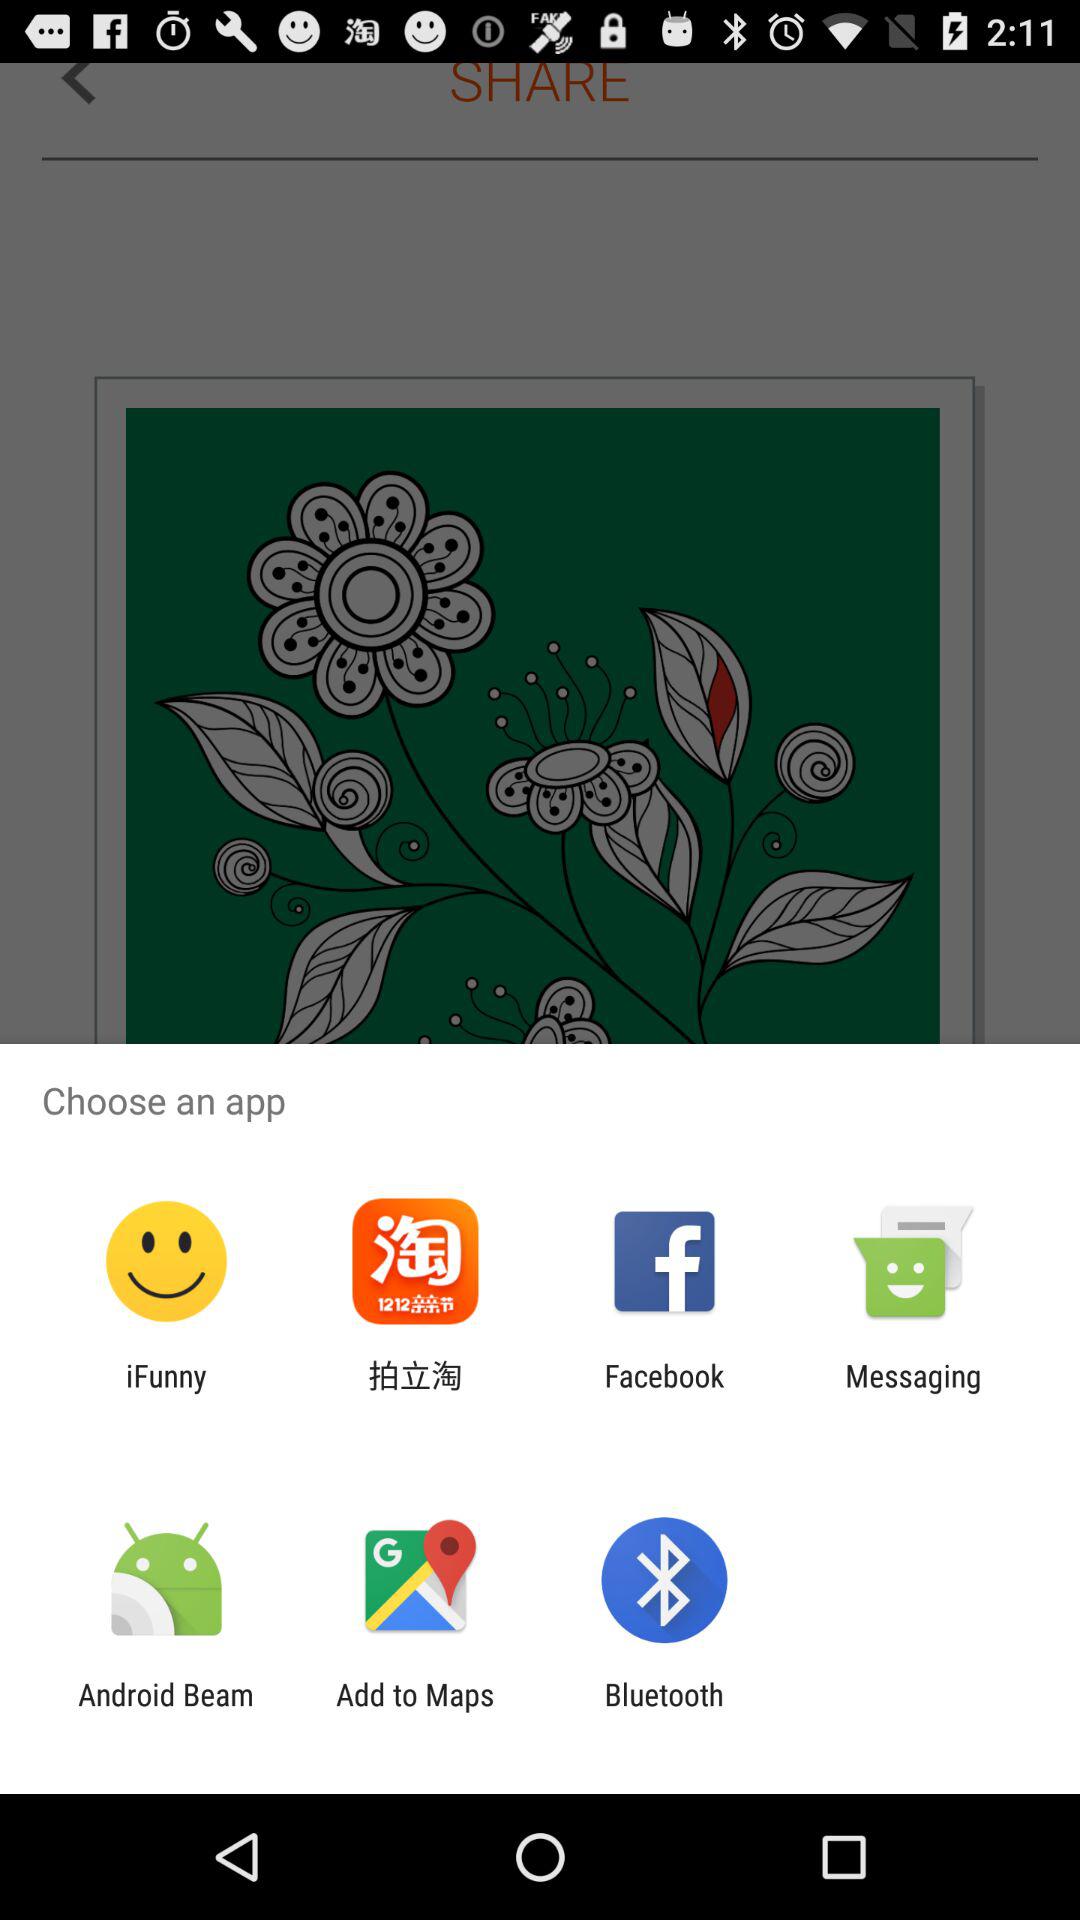  I want to click on turn off app next to facebook icon, so click(415, 1393).